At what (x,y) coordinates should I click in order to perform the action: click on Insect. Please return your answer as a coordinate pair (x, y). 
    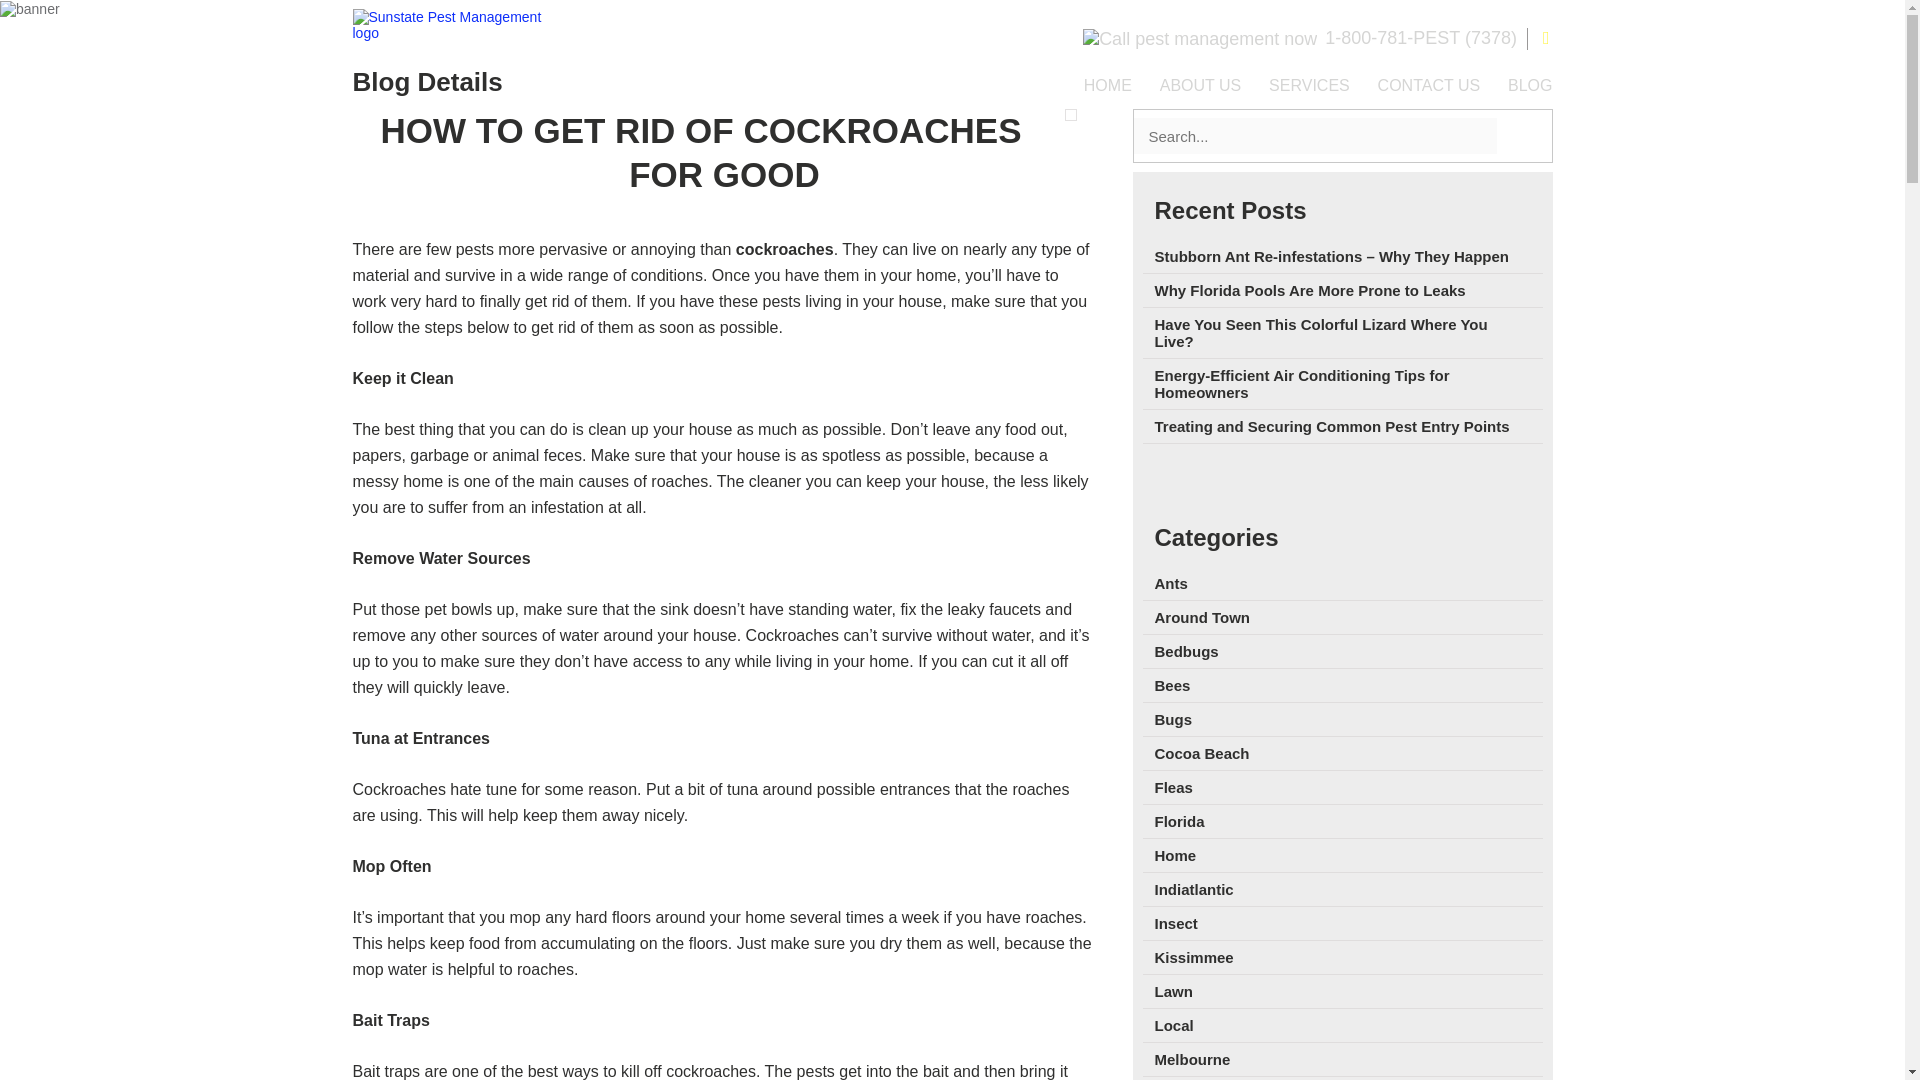
    Looking at the image, I should click on (1174, 923).